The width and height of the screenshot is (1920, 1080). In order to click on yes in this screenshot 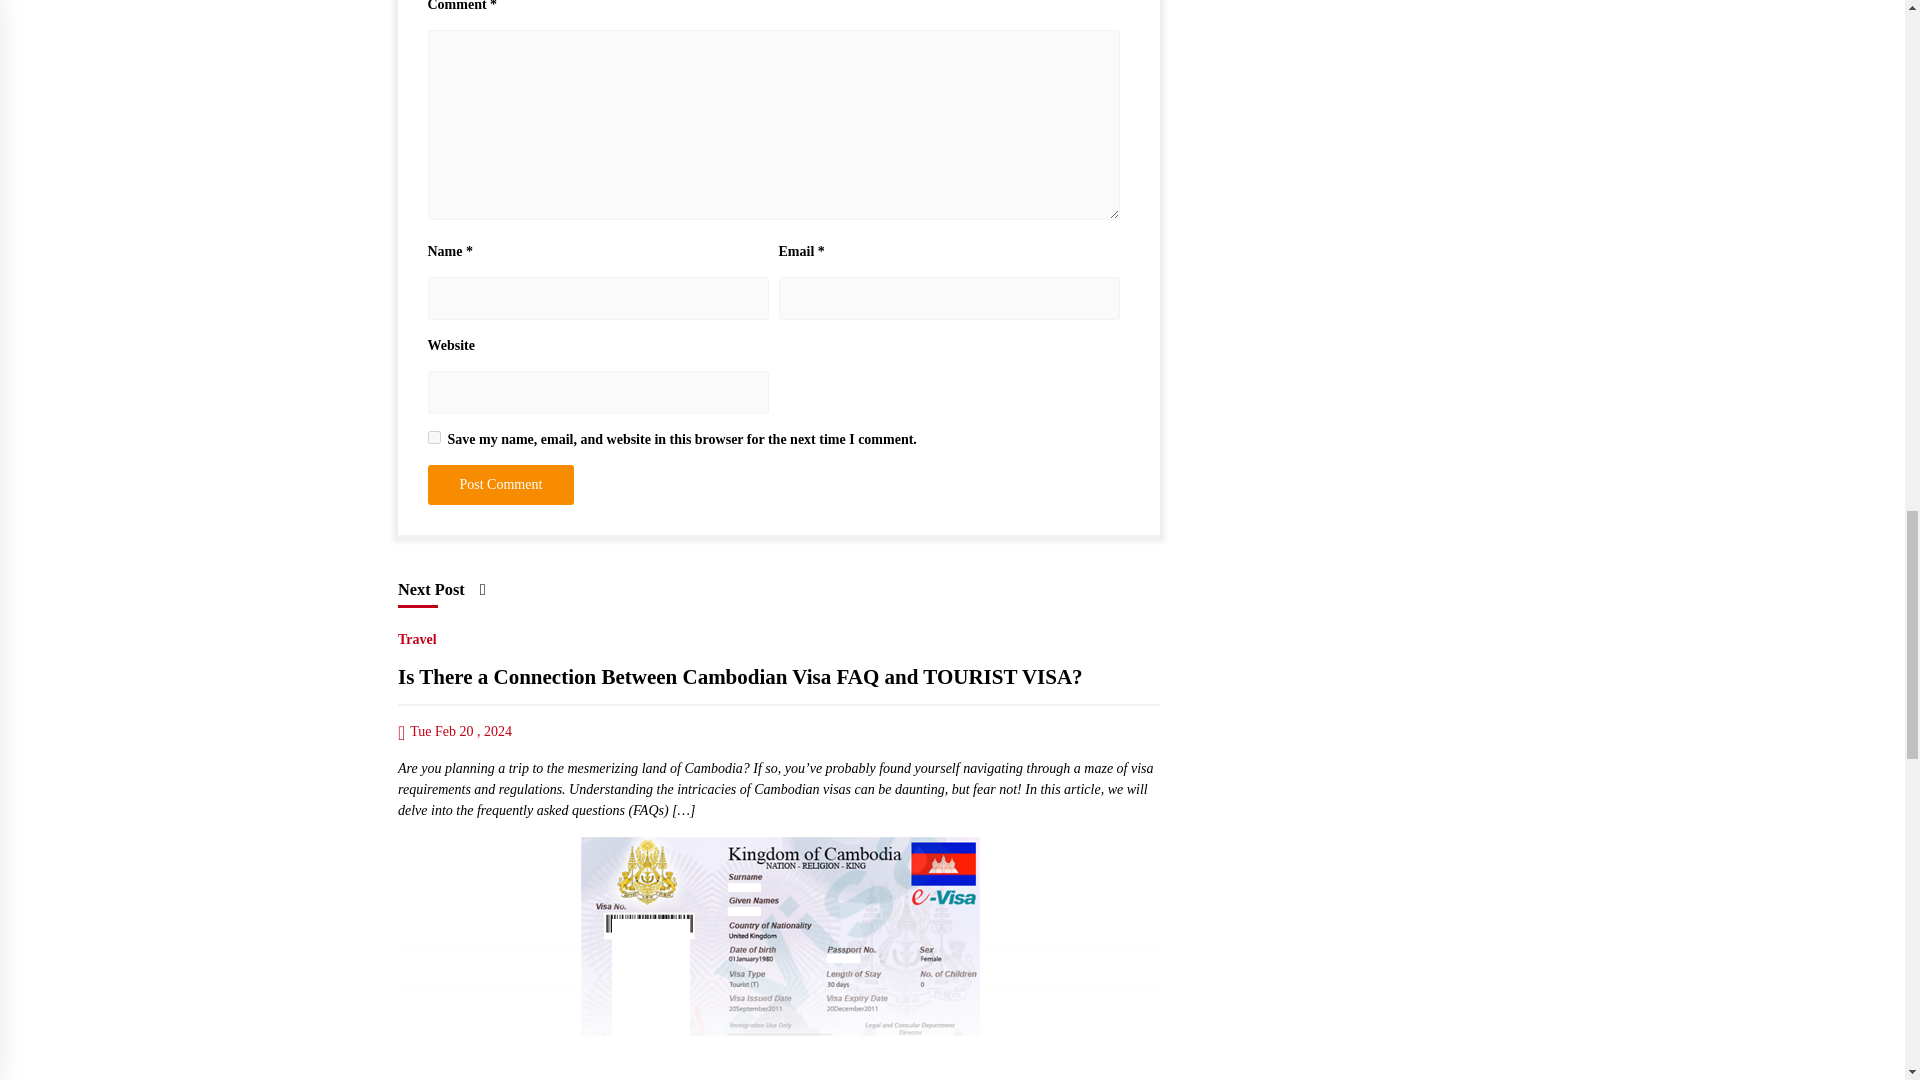, I will do `click(434, 436)`.